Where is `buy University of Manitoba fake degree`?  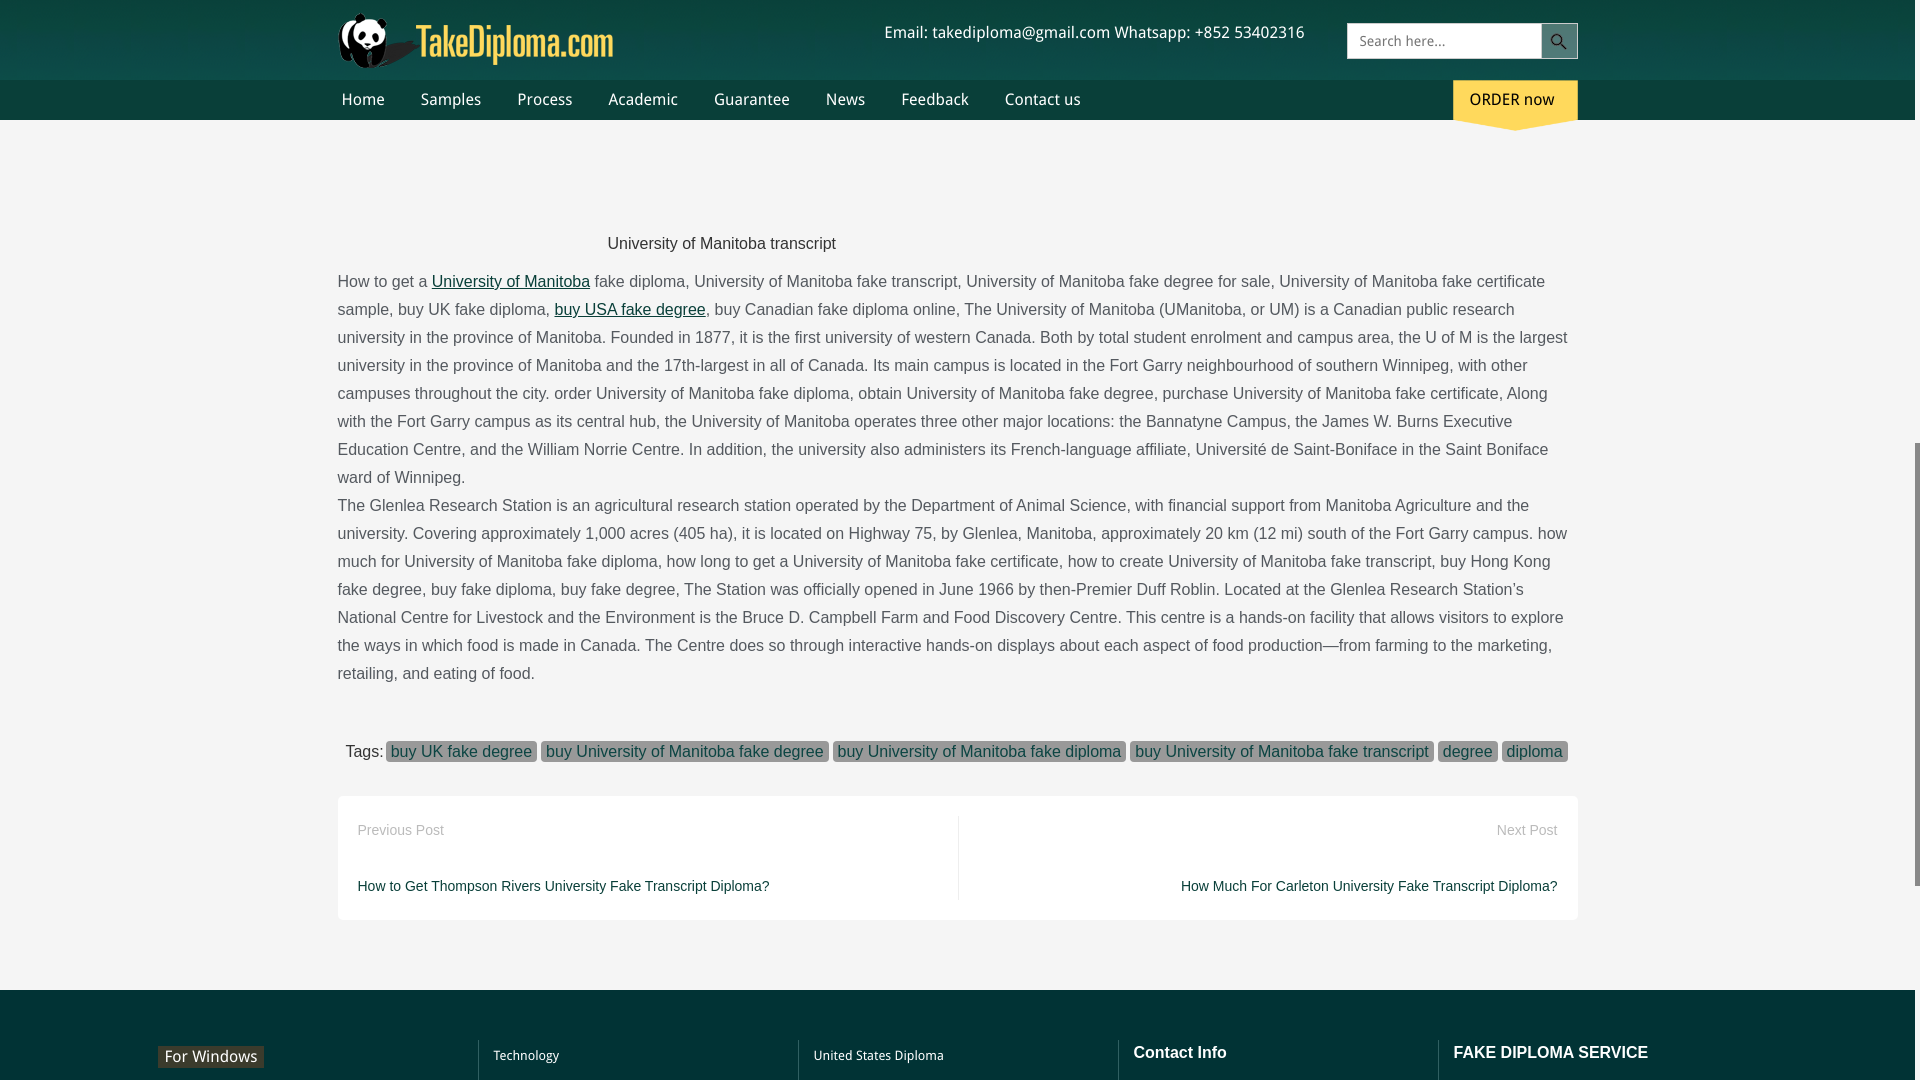
buy University of Manitoba fake degree is located at coordinates (684, 751).